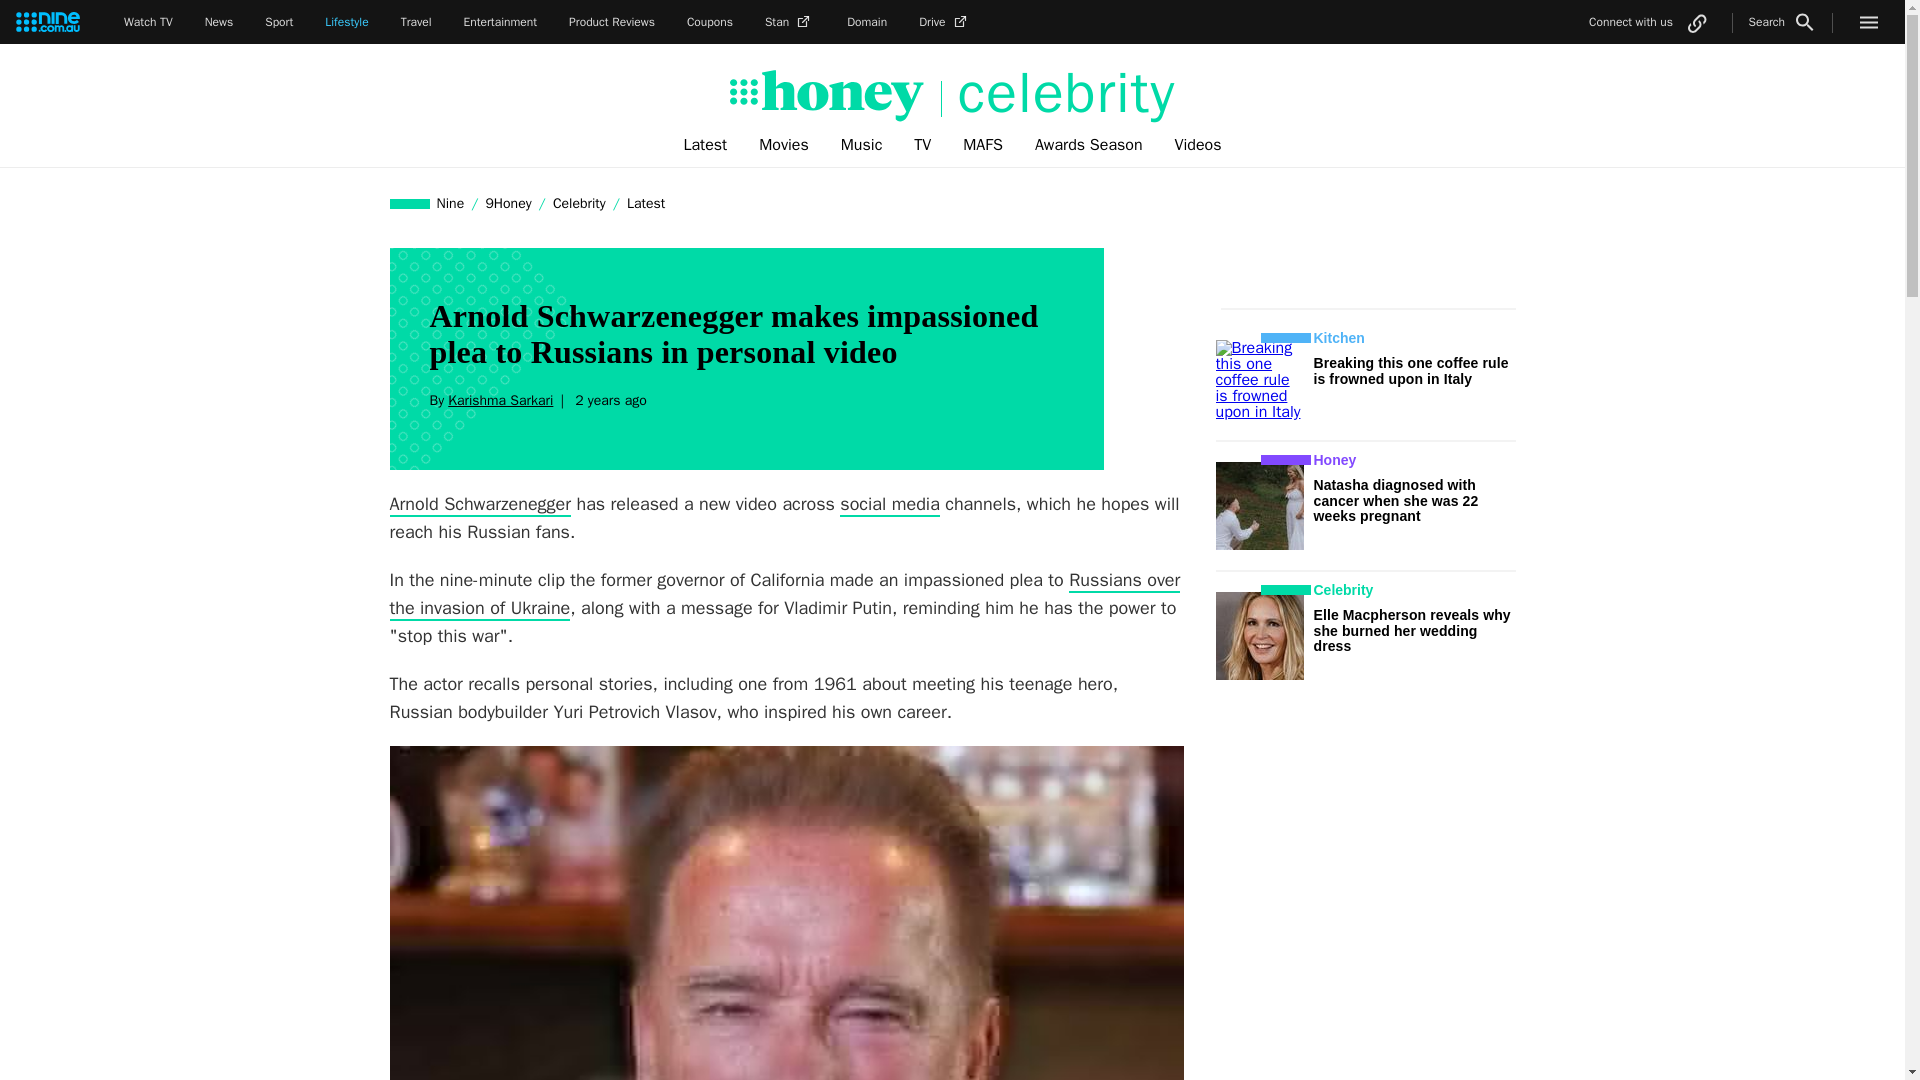  Describe the element at coordinates (784, 595) in the screenshot. I see `Russians over the invasion of Ukraine` at that location.